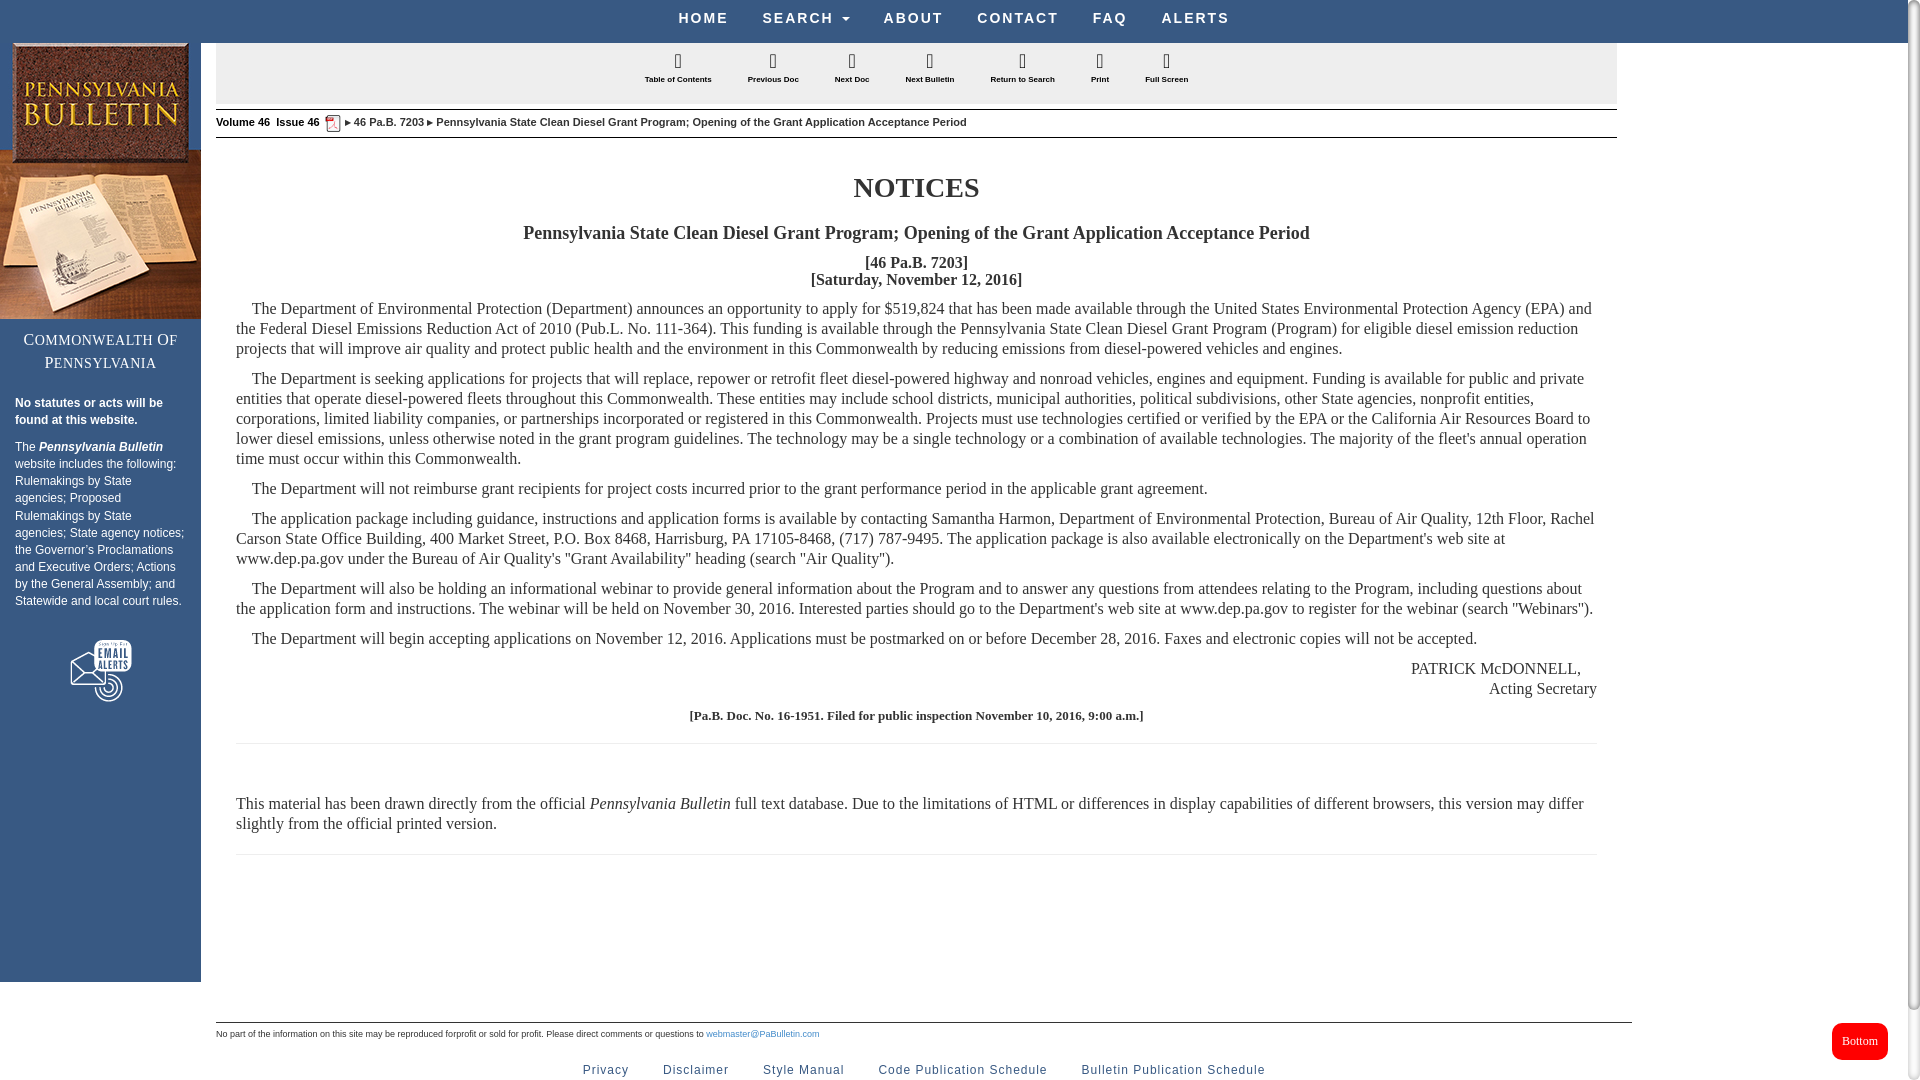 Image resolution: width=1920 pixels, height=1080 pixels. I want to click on Disclaimer, so click(696, 1066).